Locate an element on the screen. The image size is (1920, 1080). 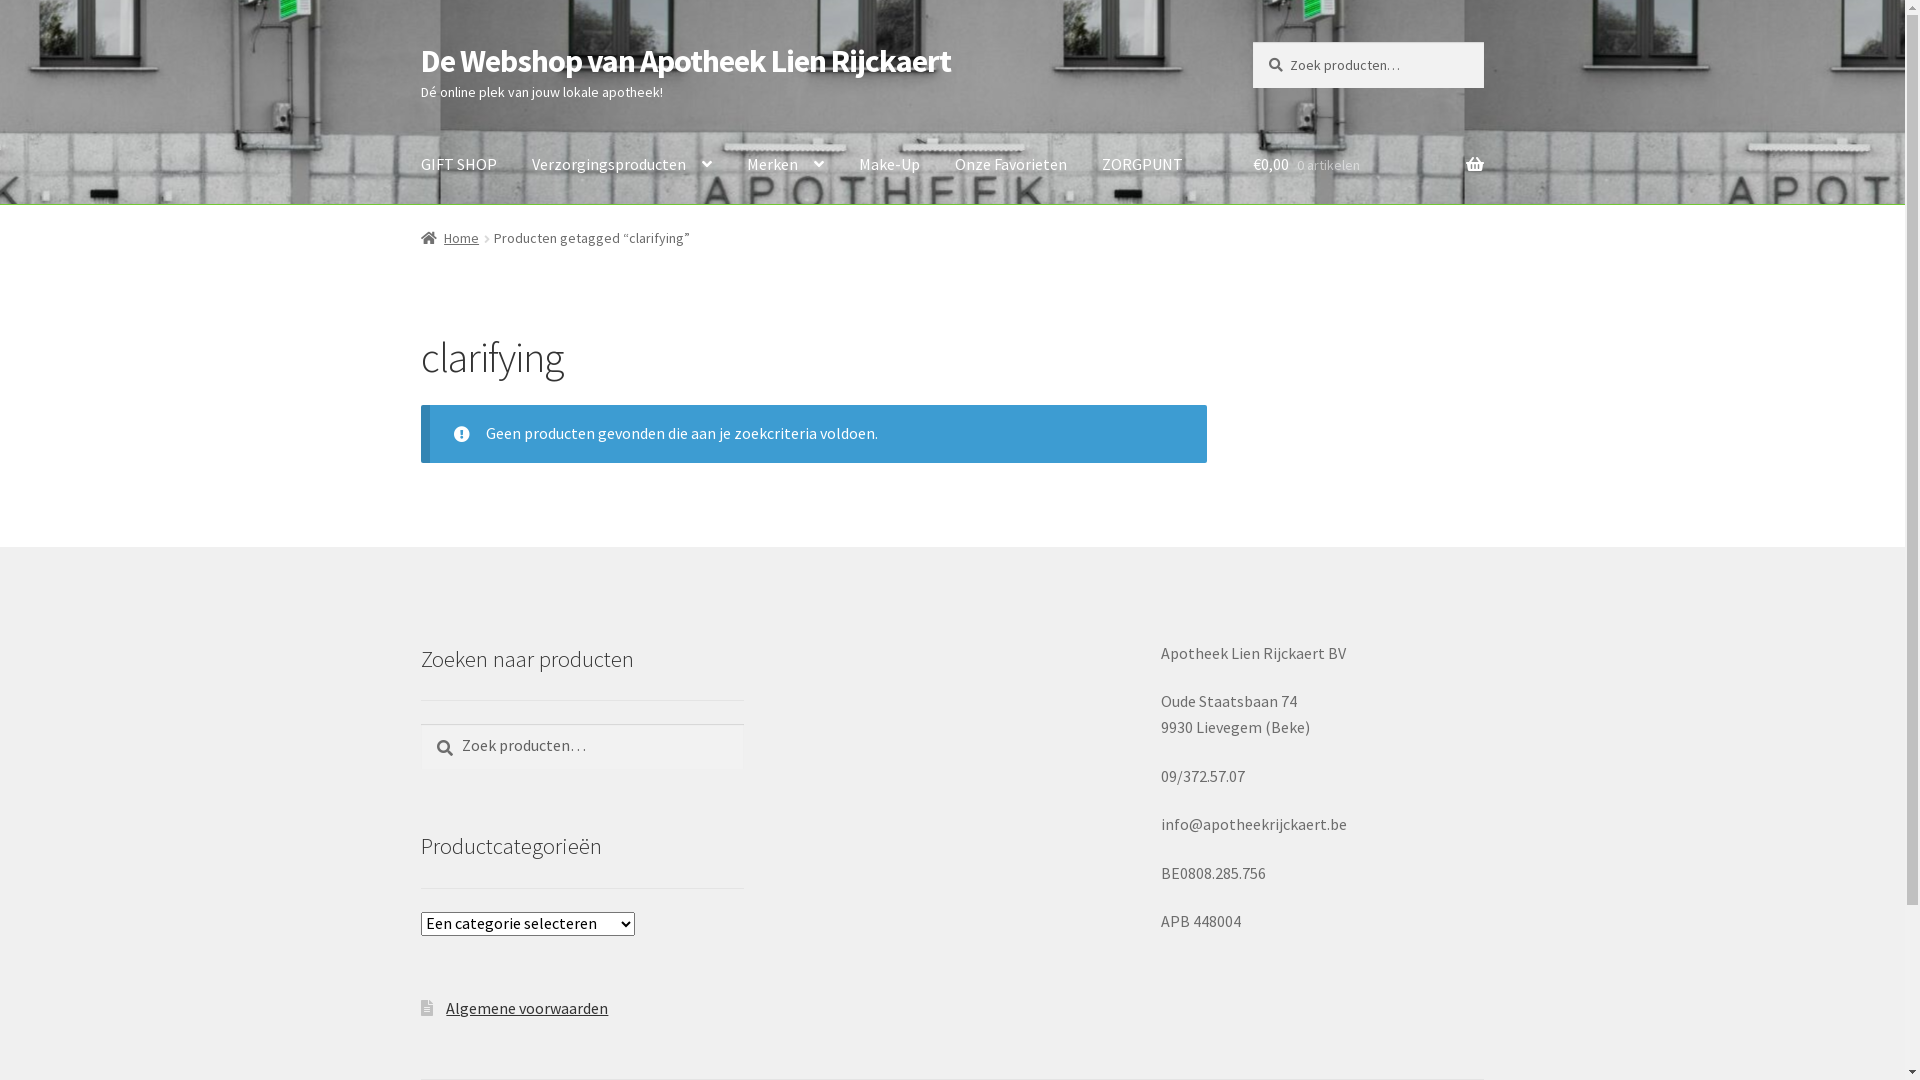
Merken is located at coordinates (786, 165).